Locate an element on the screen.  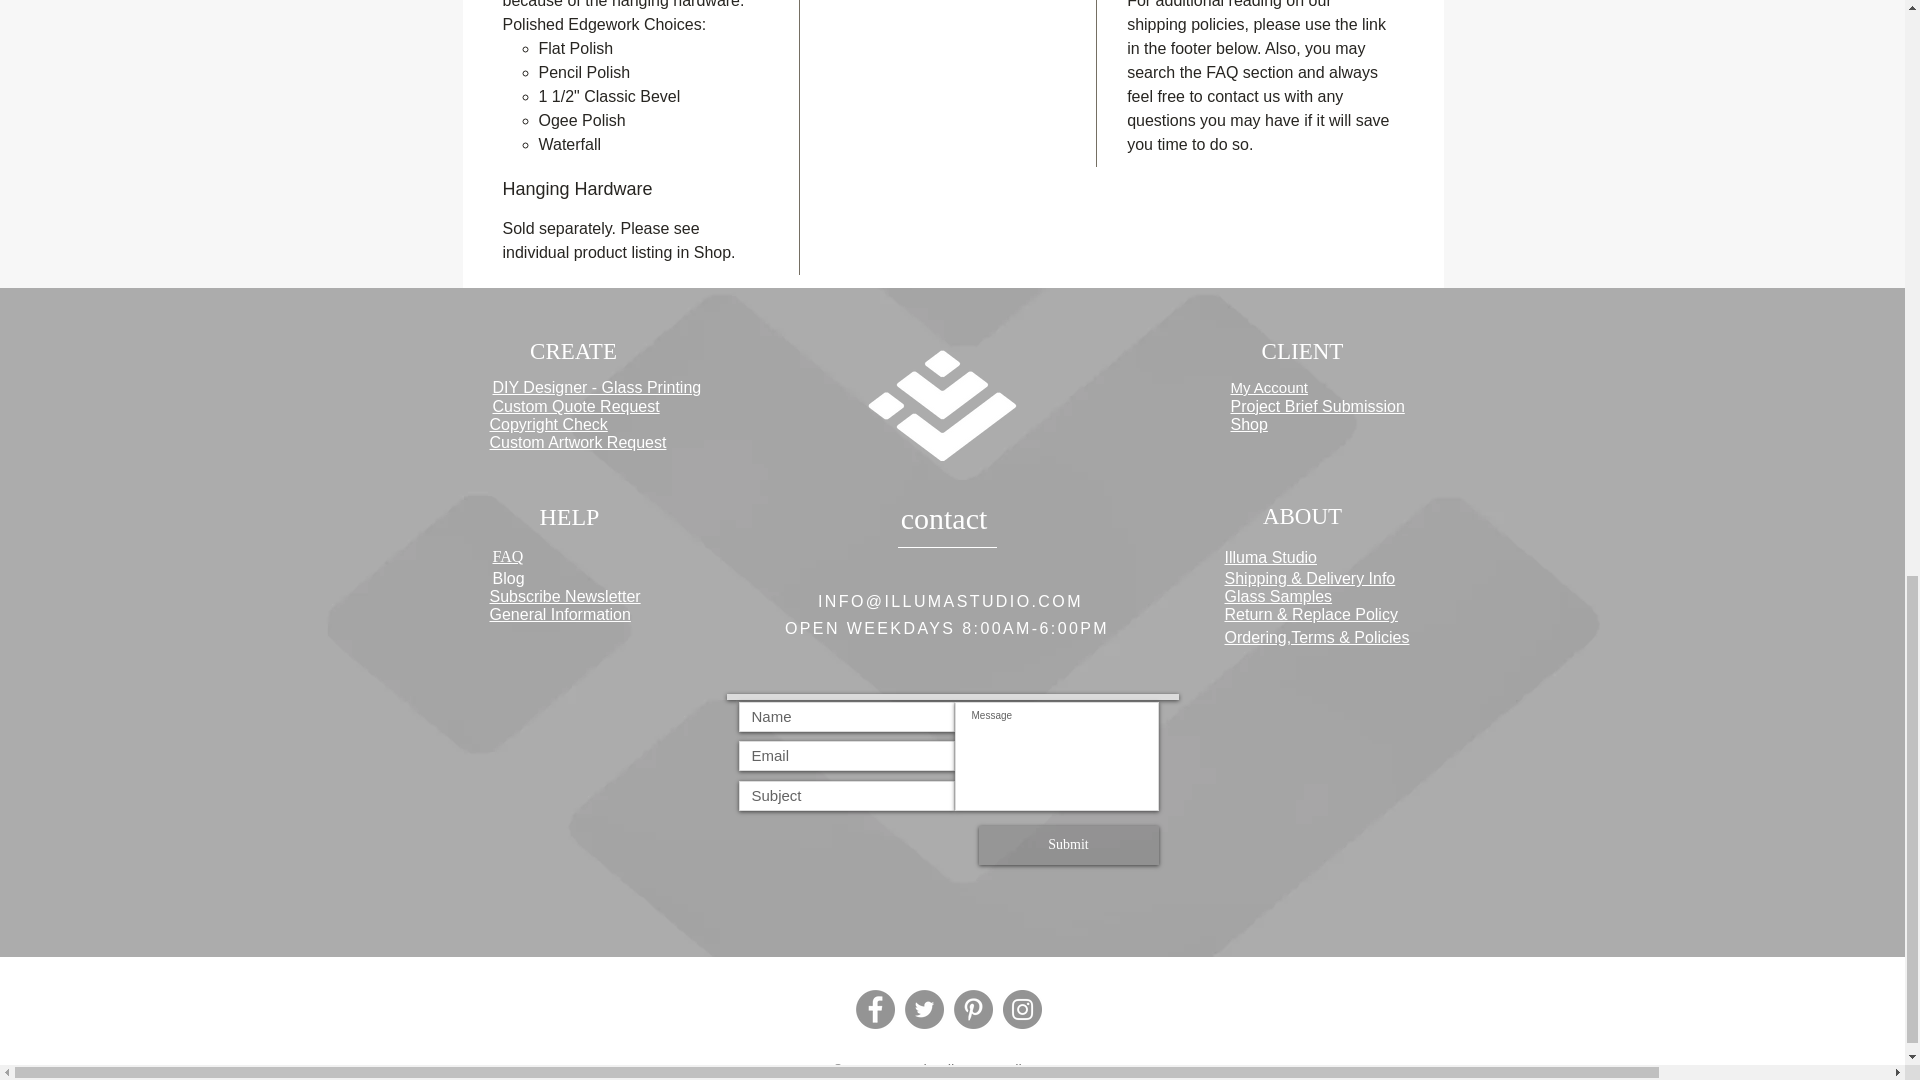
General Information is located at coordinates (560, 614).